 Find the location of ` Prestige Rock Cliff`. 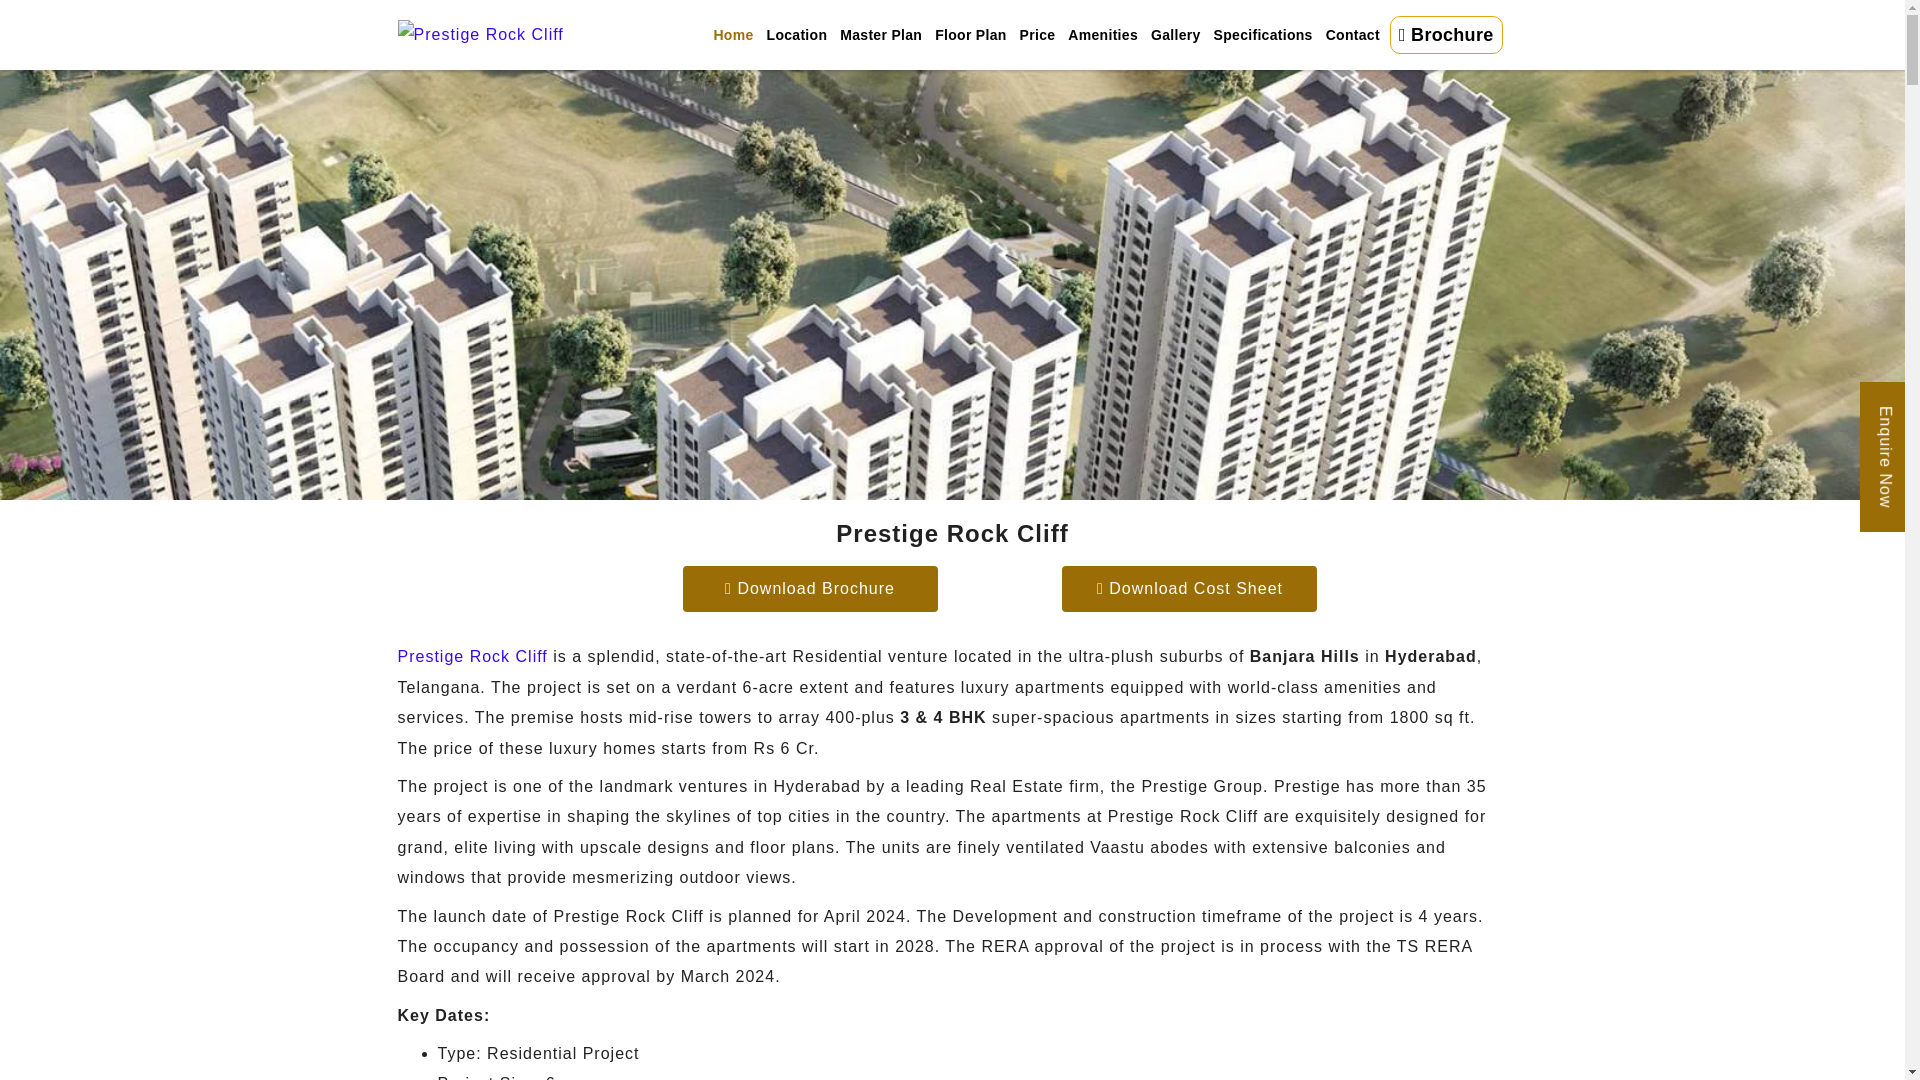

 Prestige Rock Cliff is located at coordinates (472, 656).